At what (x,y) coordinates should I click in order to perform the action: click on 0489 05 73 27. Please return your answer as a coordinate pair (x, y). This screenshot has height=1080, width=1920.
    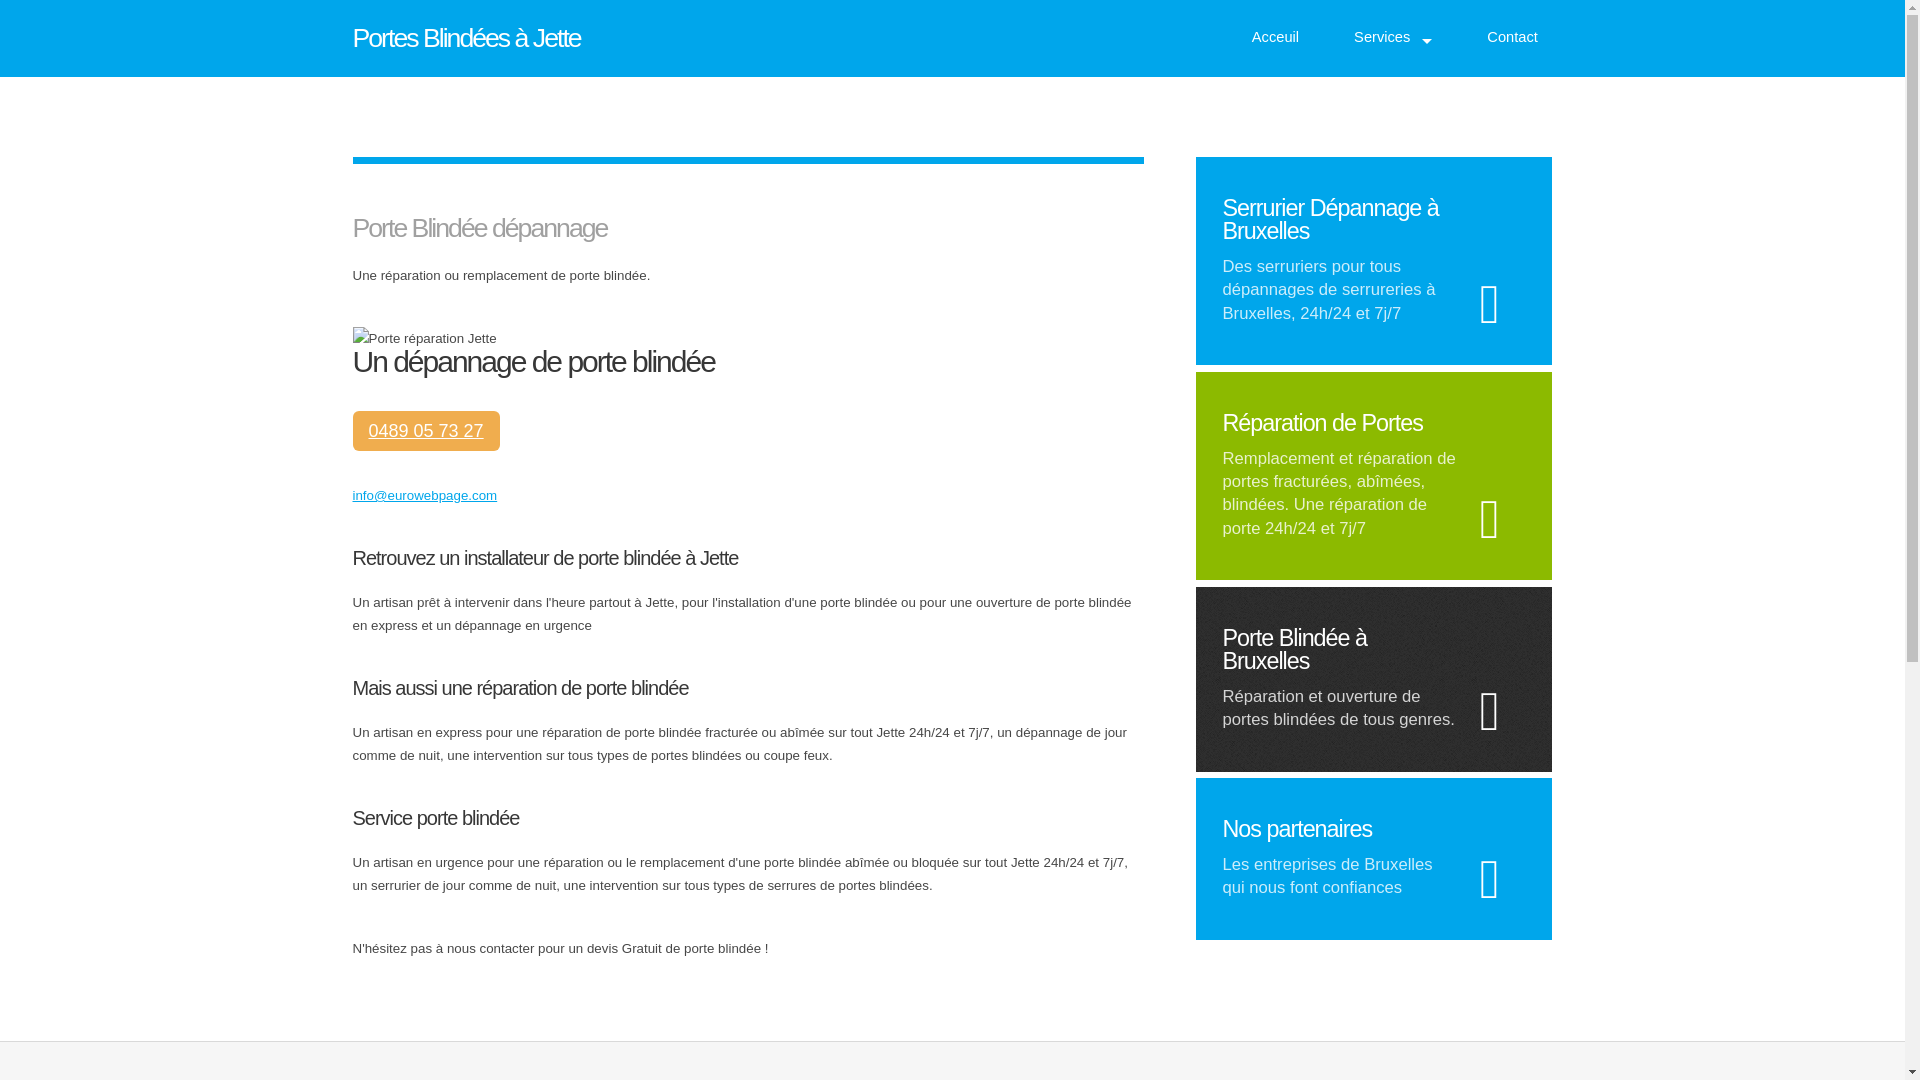
    Looking at the image, I should click on (426, 431).